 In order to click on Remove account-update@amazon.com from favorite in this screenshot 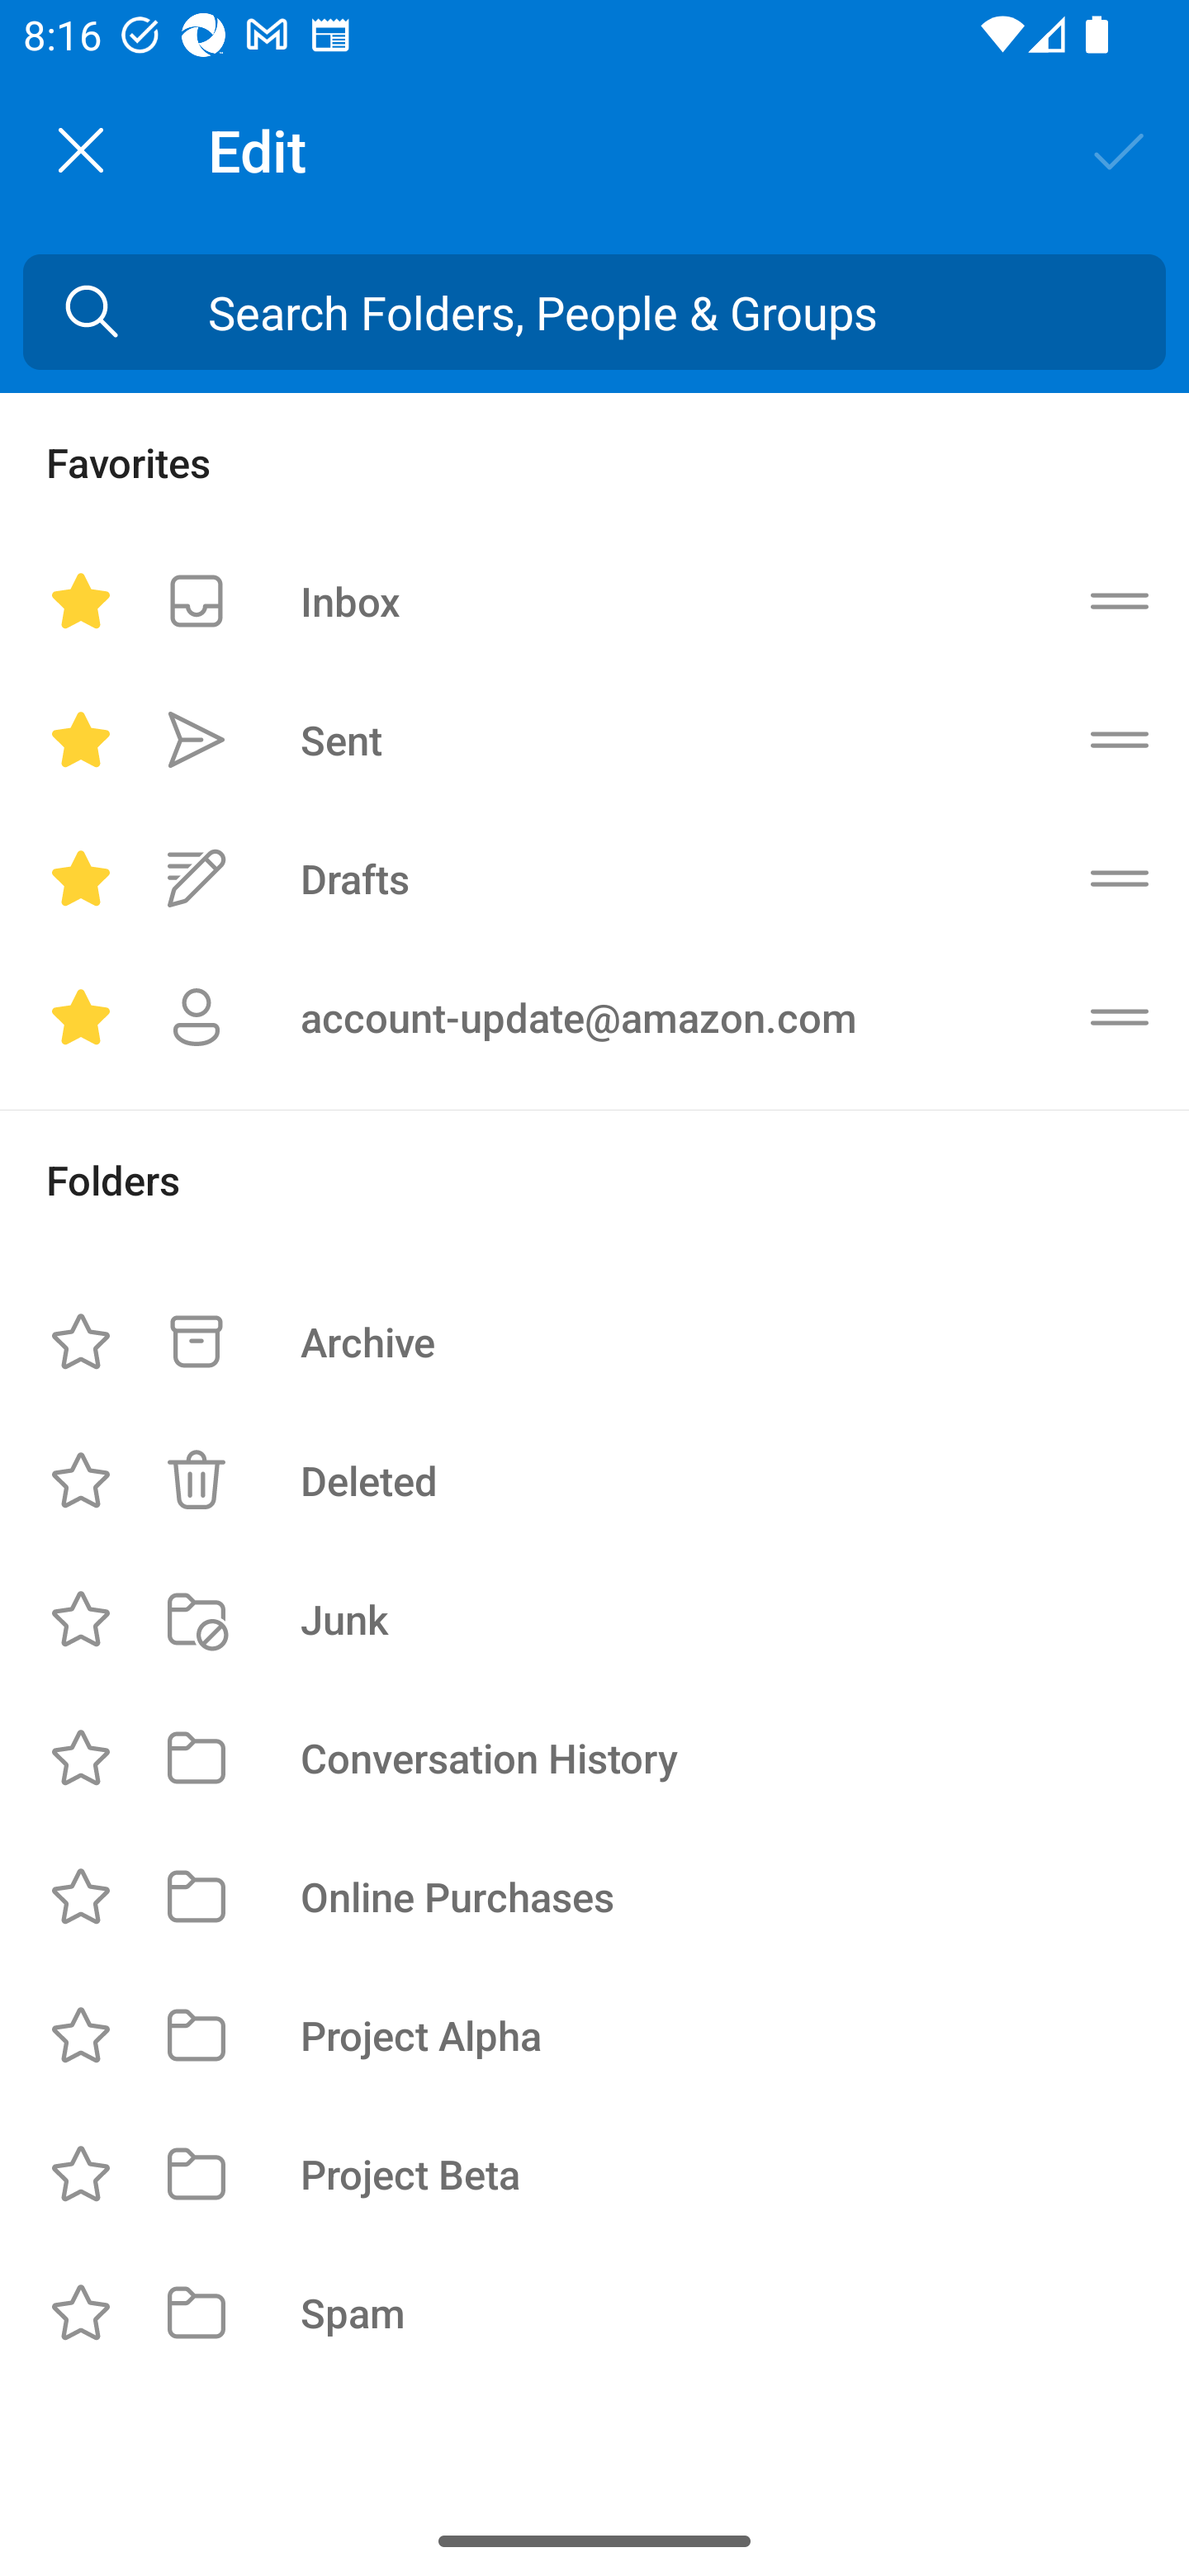, I will do `click(81, 1017)`.